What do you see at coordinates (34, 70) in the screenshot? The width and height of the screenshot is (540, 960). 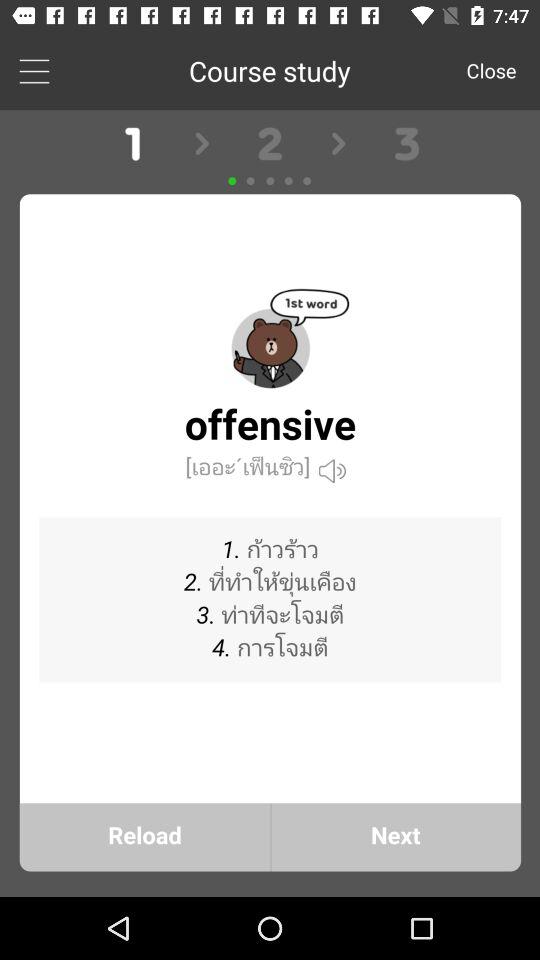 I see `list box` at bounding box center [34, 70].